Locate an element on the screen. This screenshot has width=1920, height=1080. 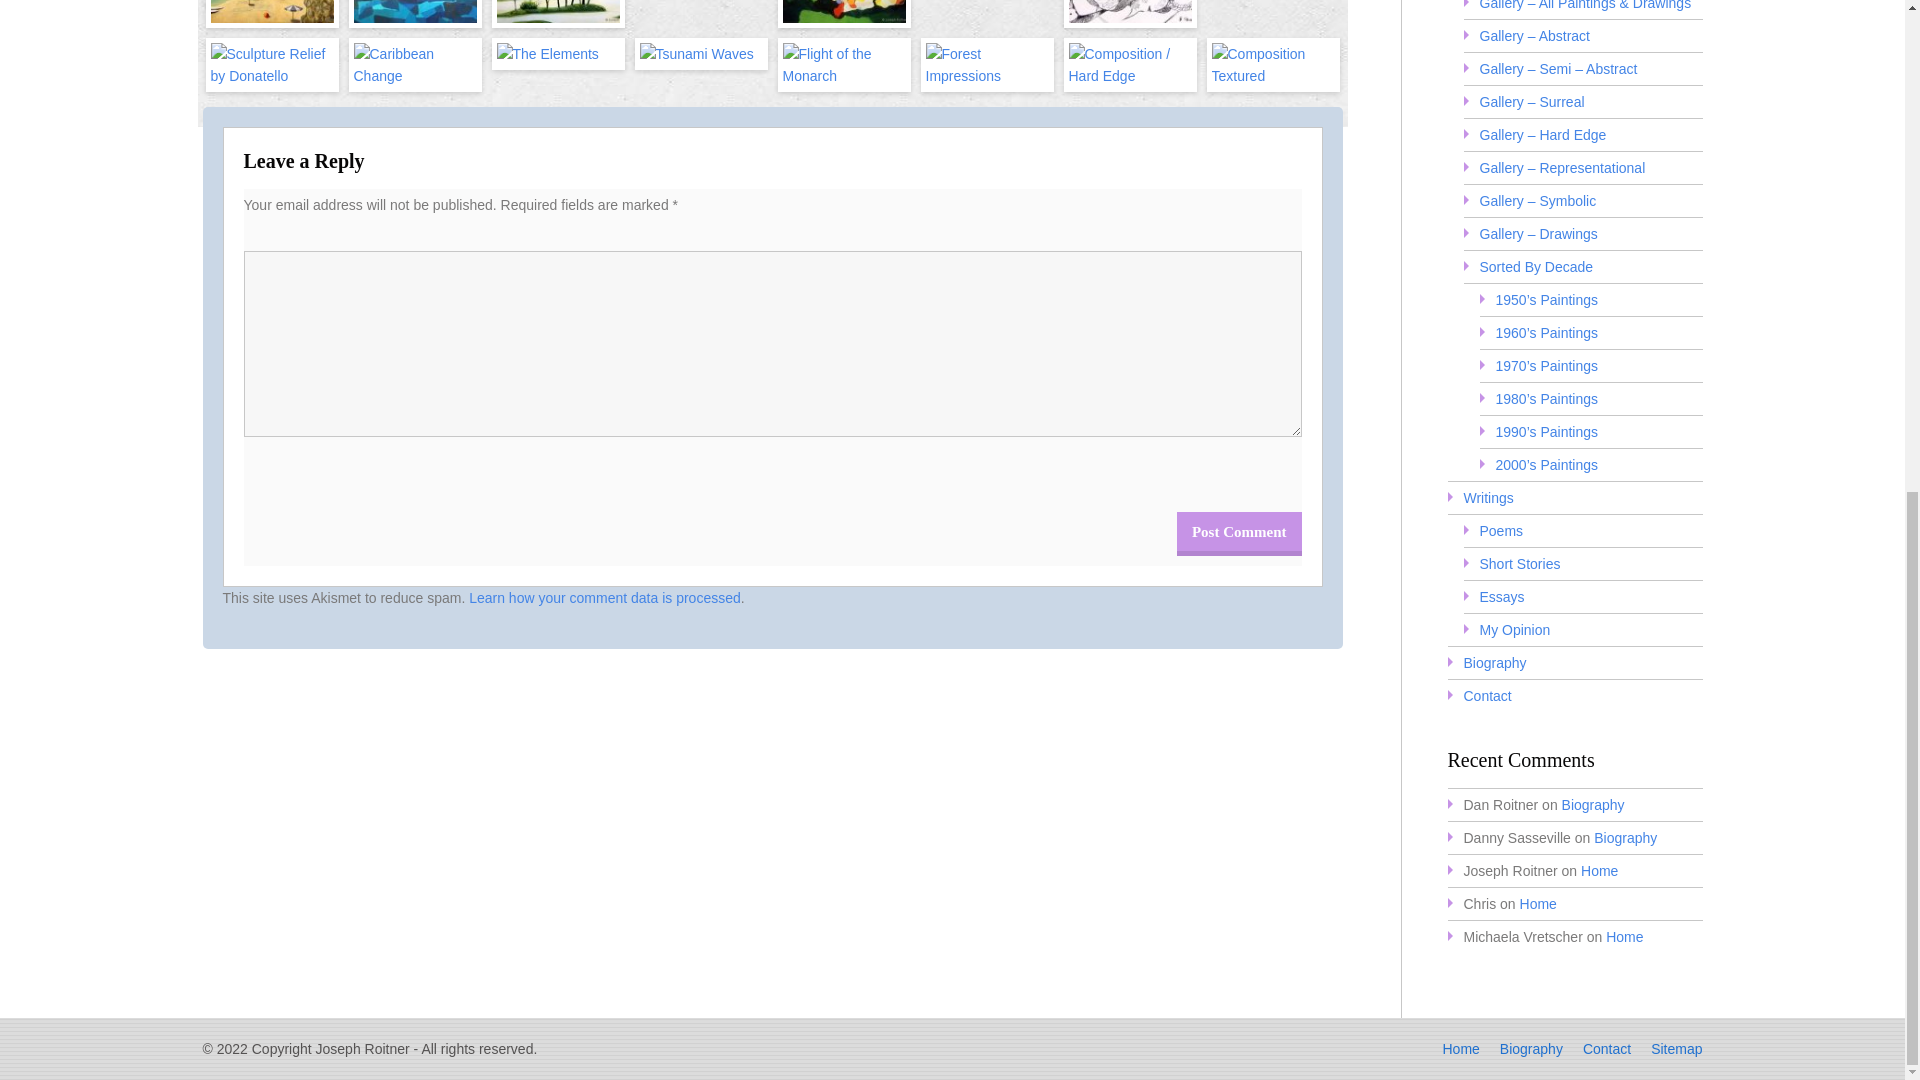
Post Comment is located at coordinates (1238, 534).